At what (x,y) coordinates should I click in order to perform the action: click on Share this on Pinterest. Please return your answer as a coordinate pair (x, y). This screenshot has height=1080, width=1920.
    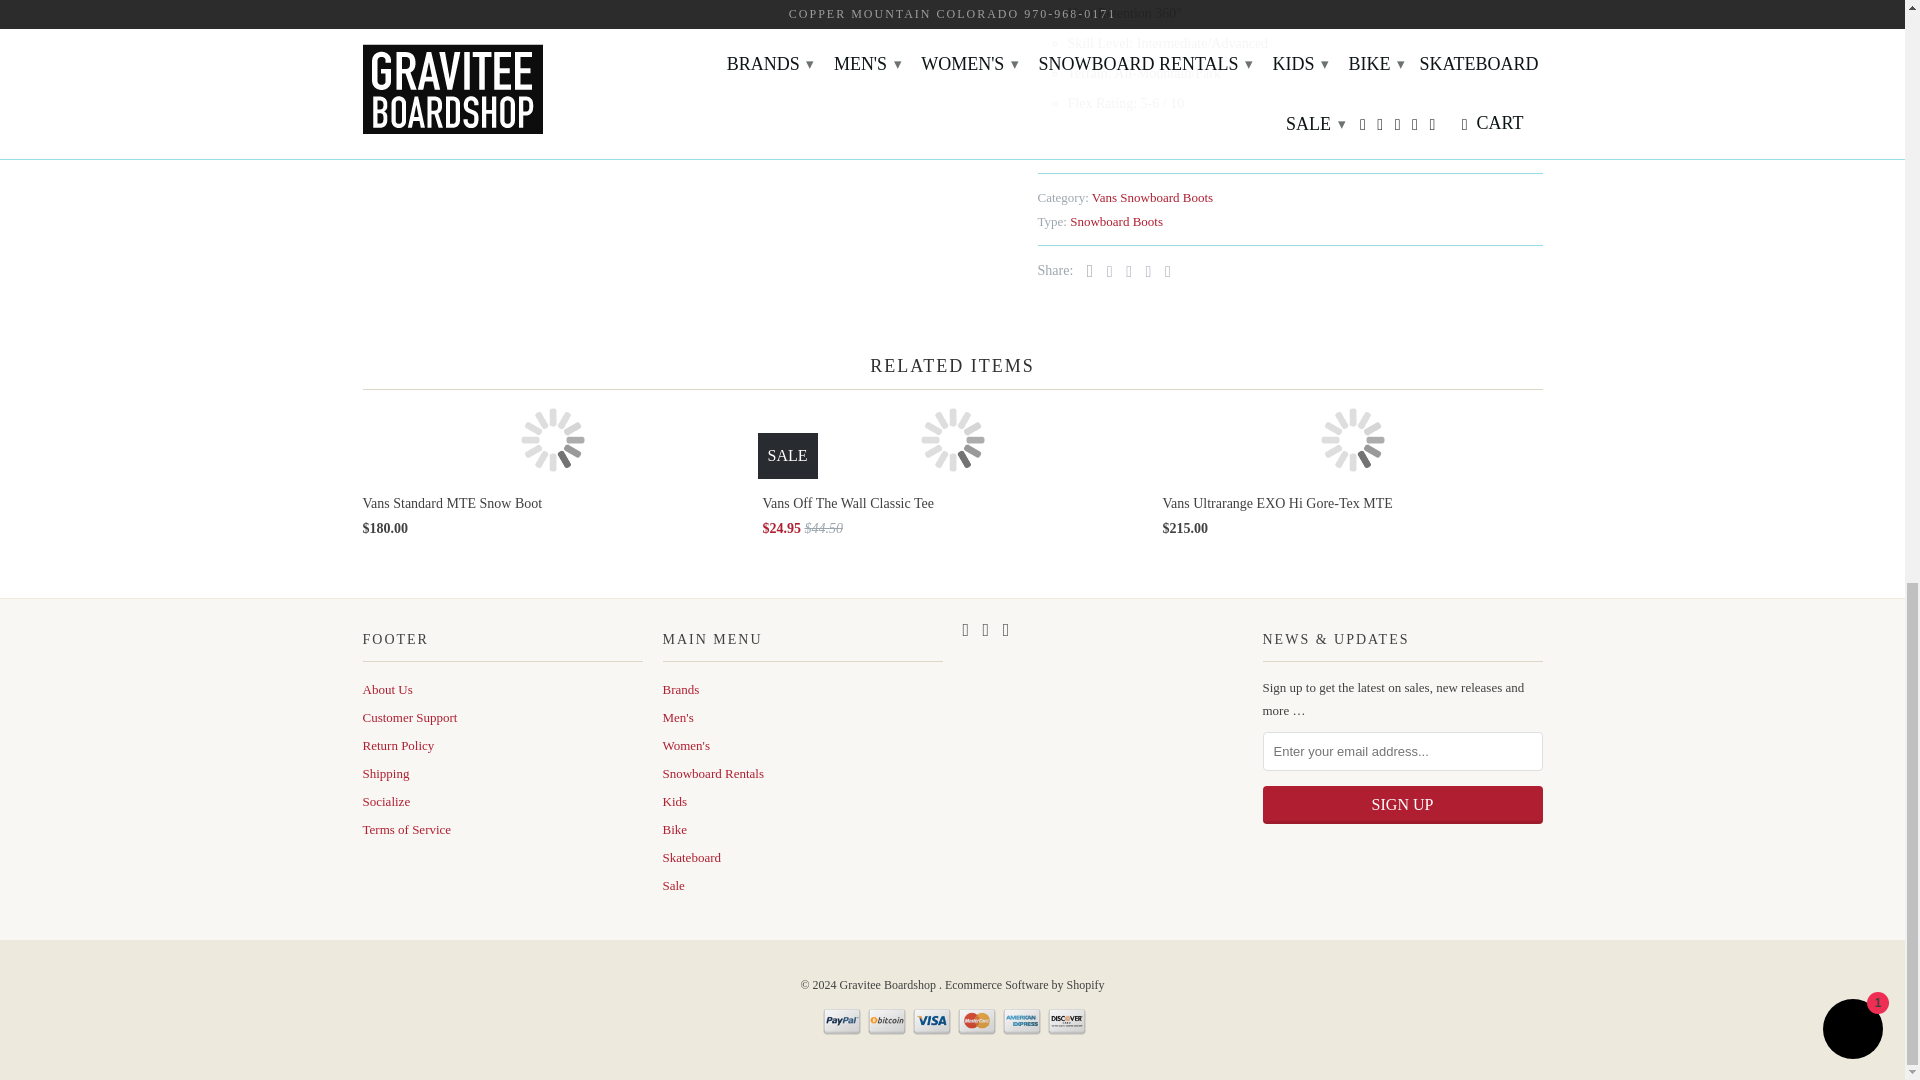
    Looking at the image, I should click on (1124, 271).